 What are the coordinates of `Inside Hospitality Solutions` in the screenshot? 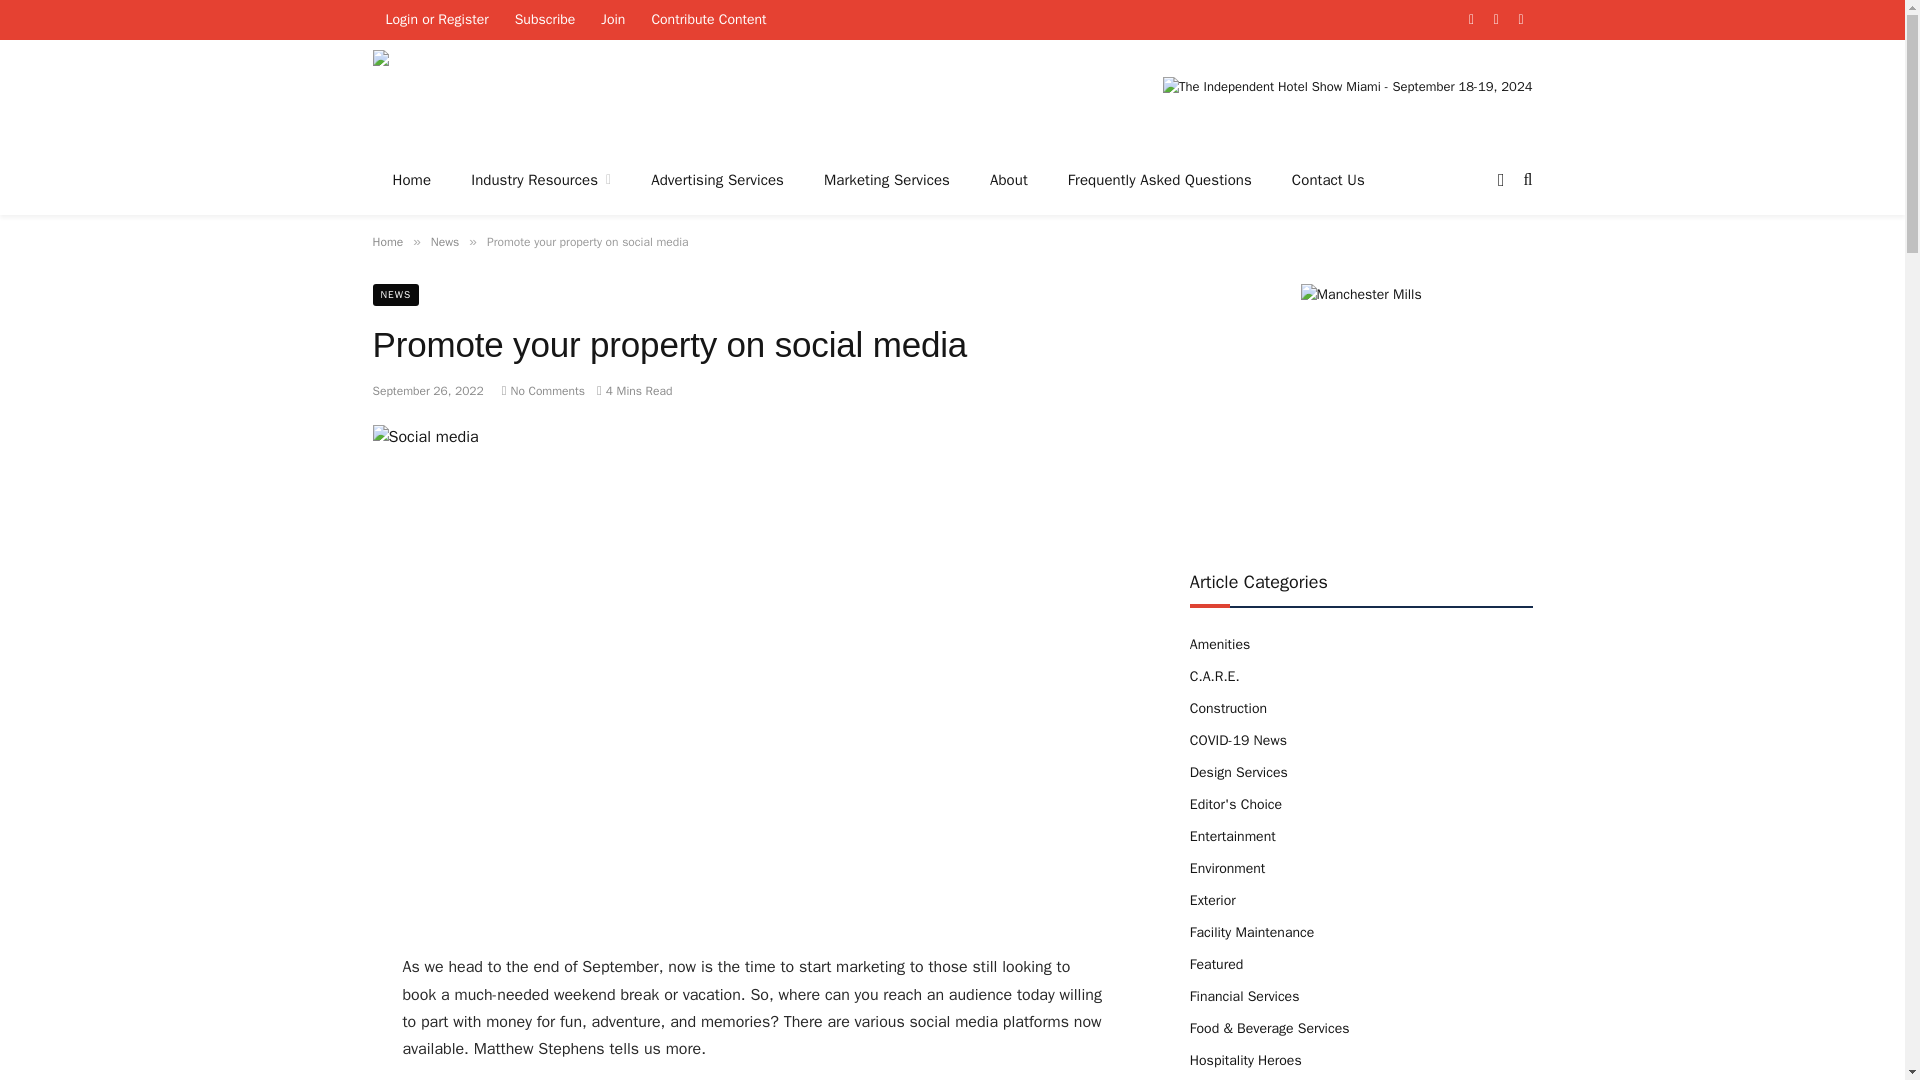 It's located at (556, 100).